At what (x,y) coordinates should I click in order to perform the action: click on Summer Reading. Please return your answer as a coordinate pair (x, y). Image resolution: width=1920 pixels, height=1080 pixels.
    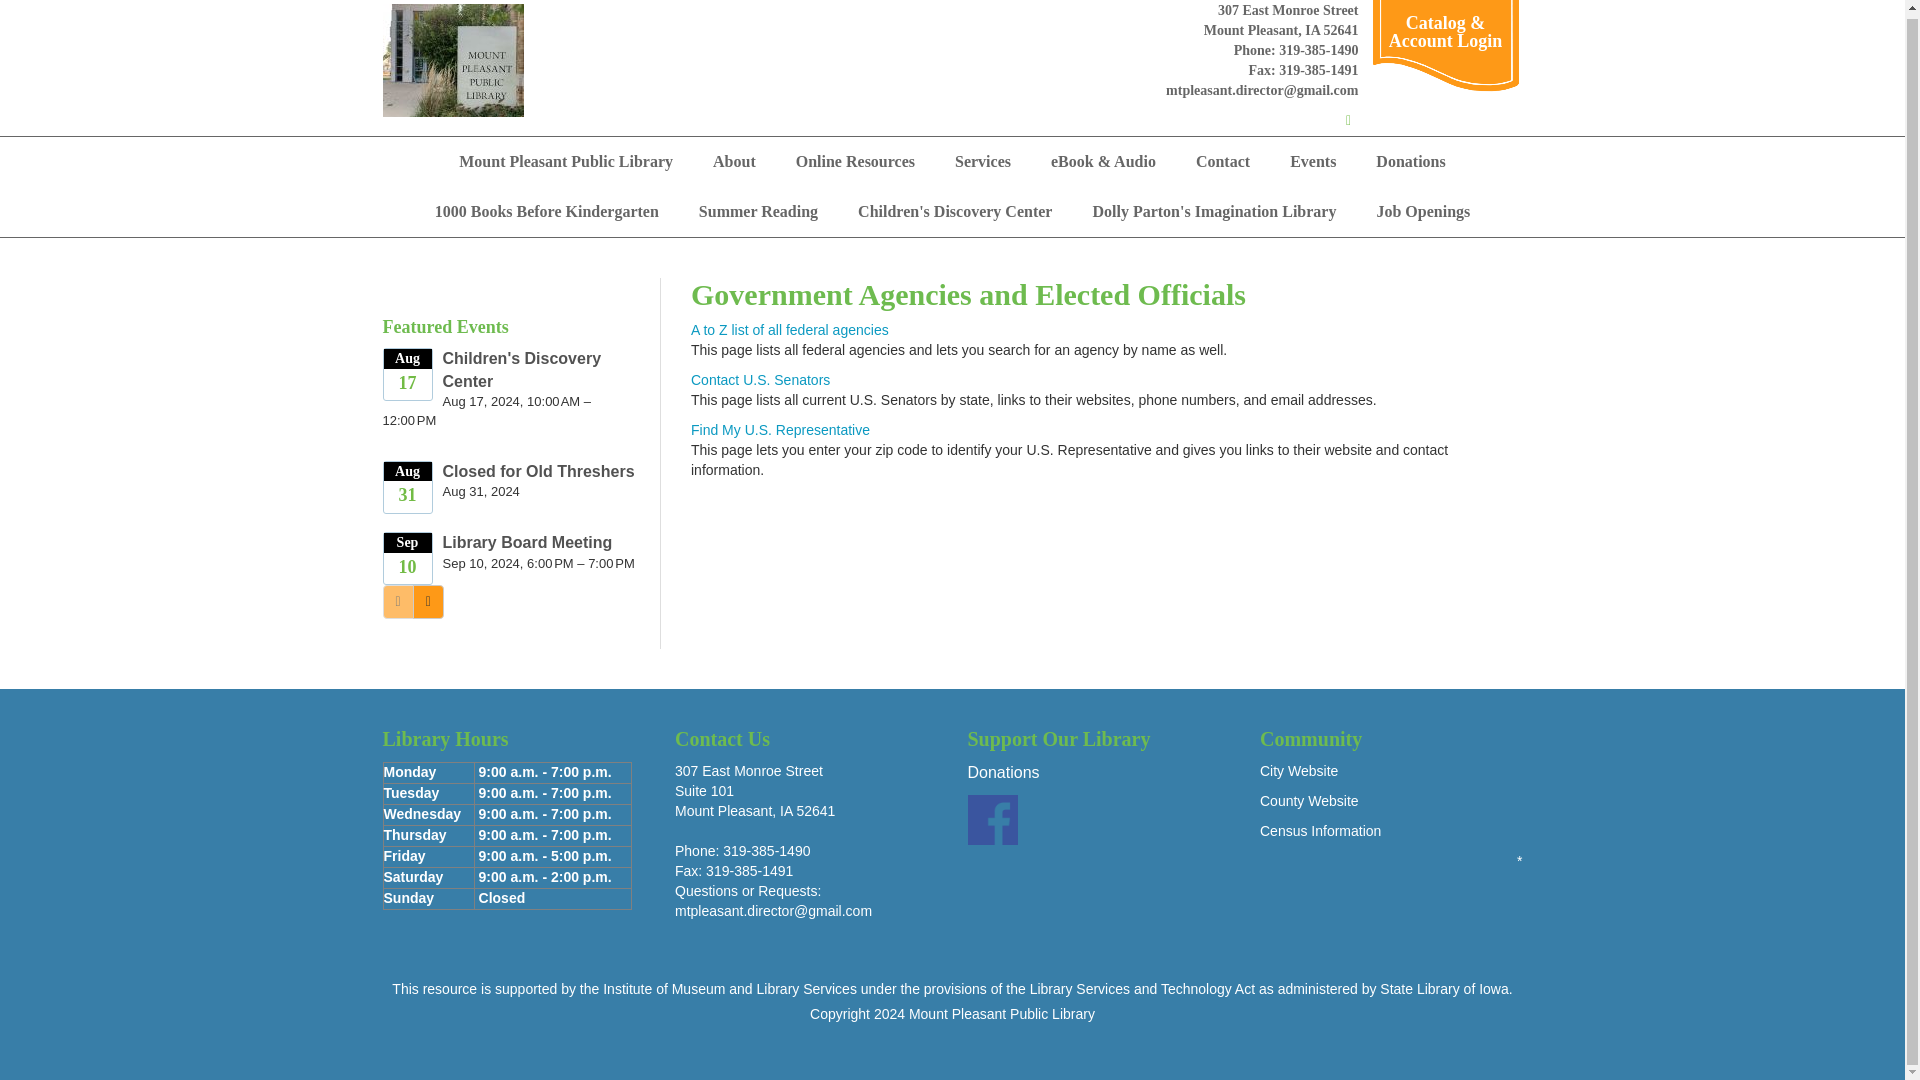
    Looking at the image, I should click on (758, 211).